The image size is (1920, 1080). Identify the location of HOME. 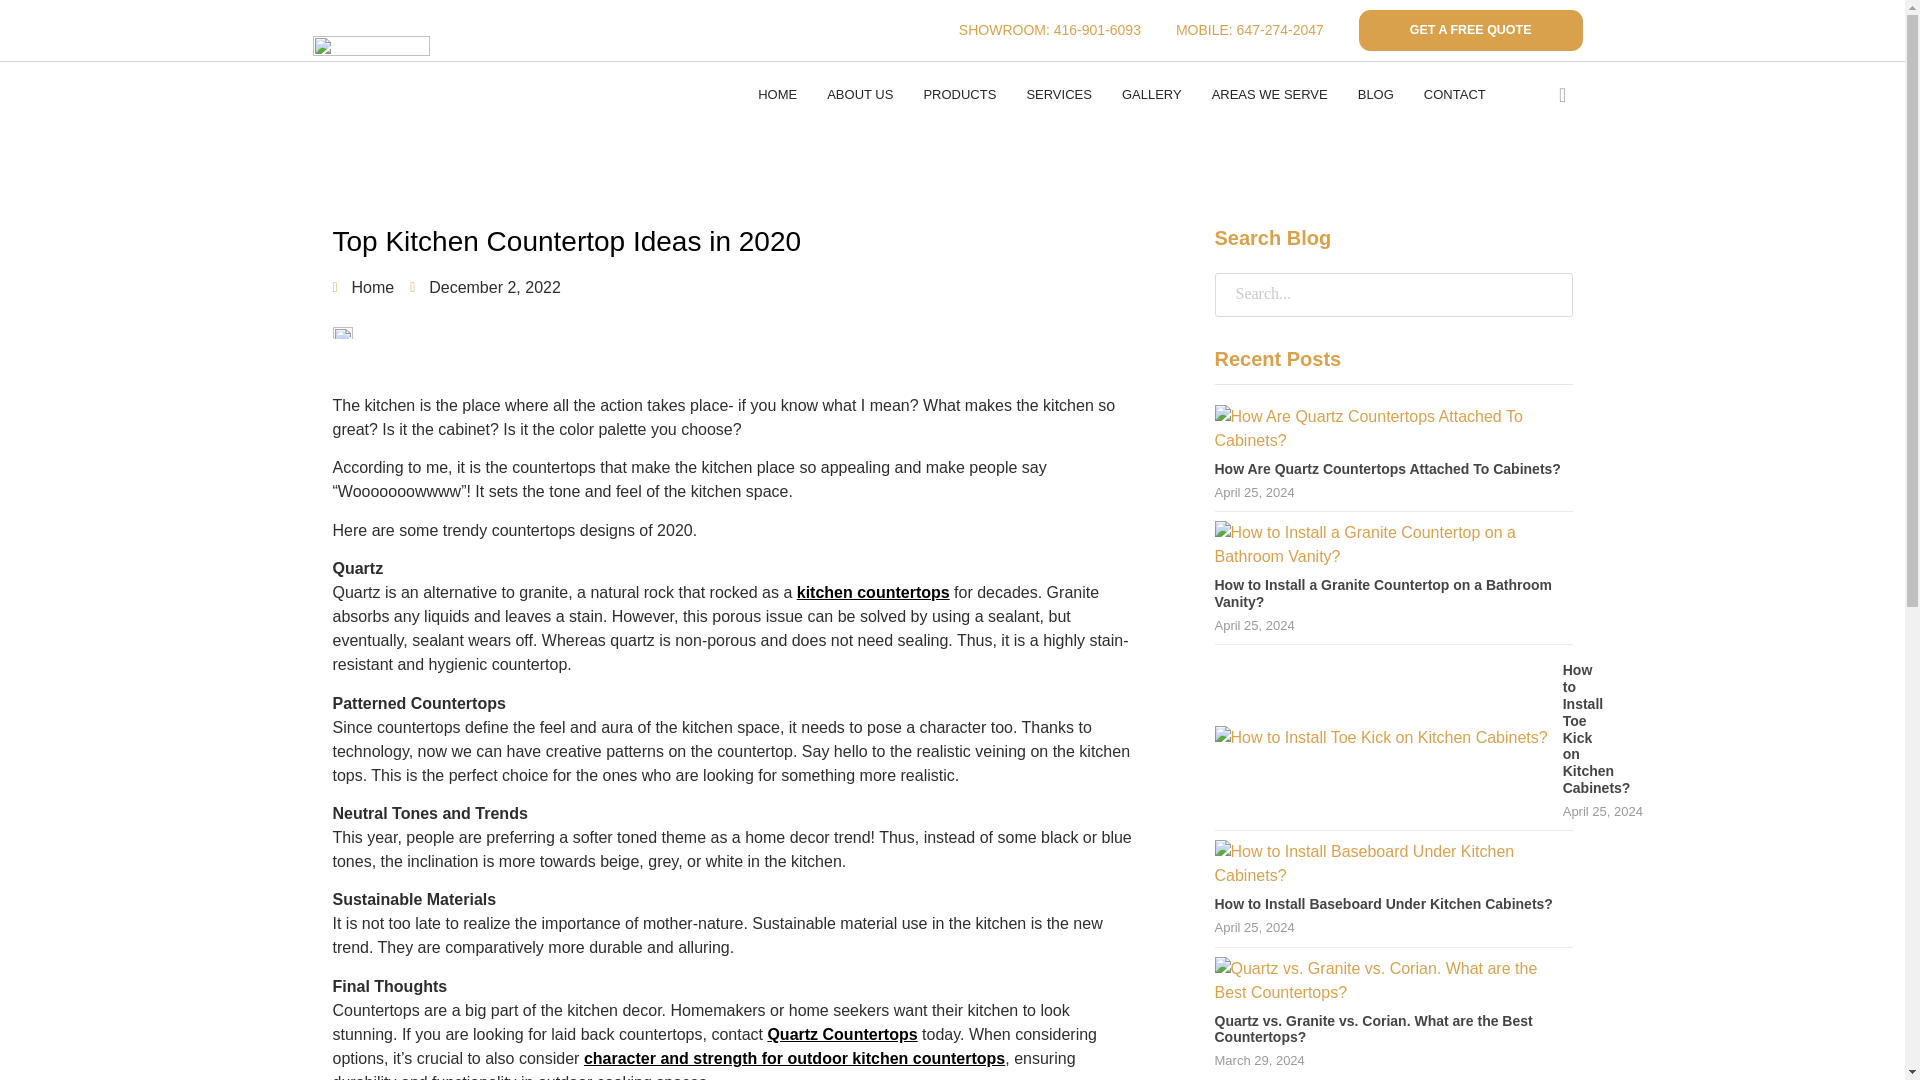
(778, 94).